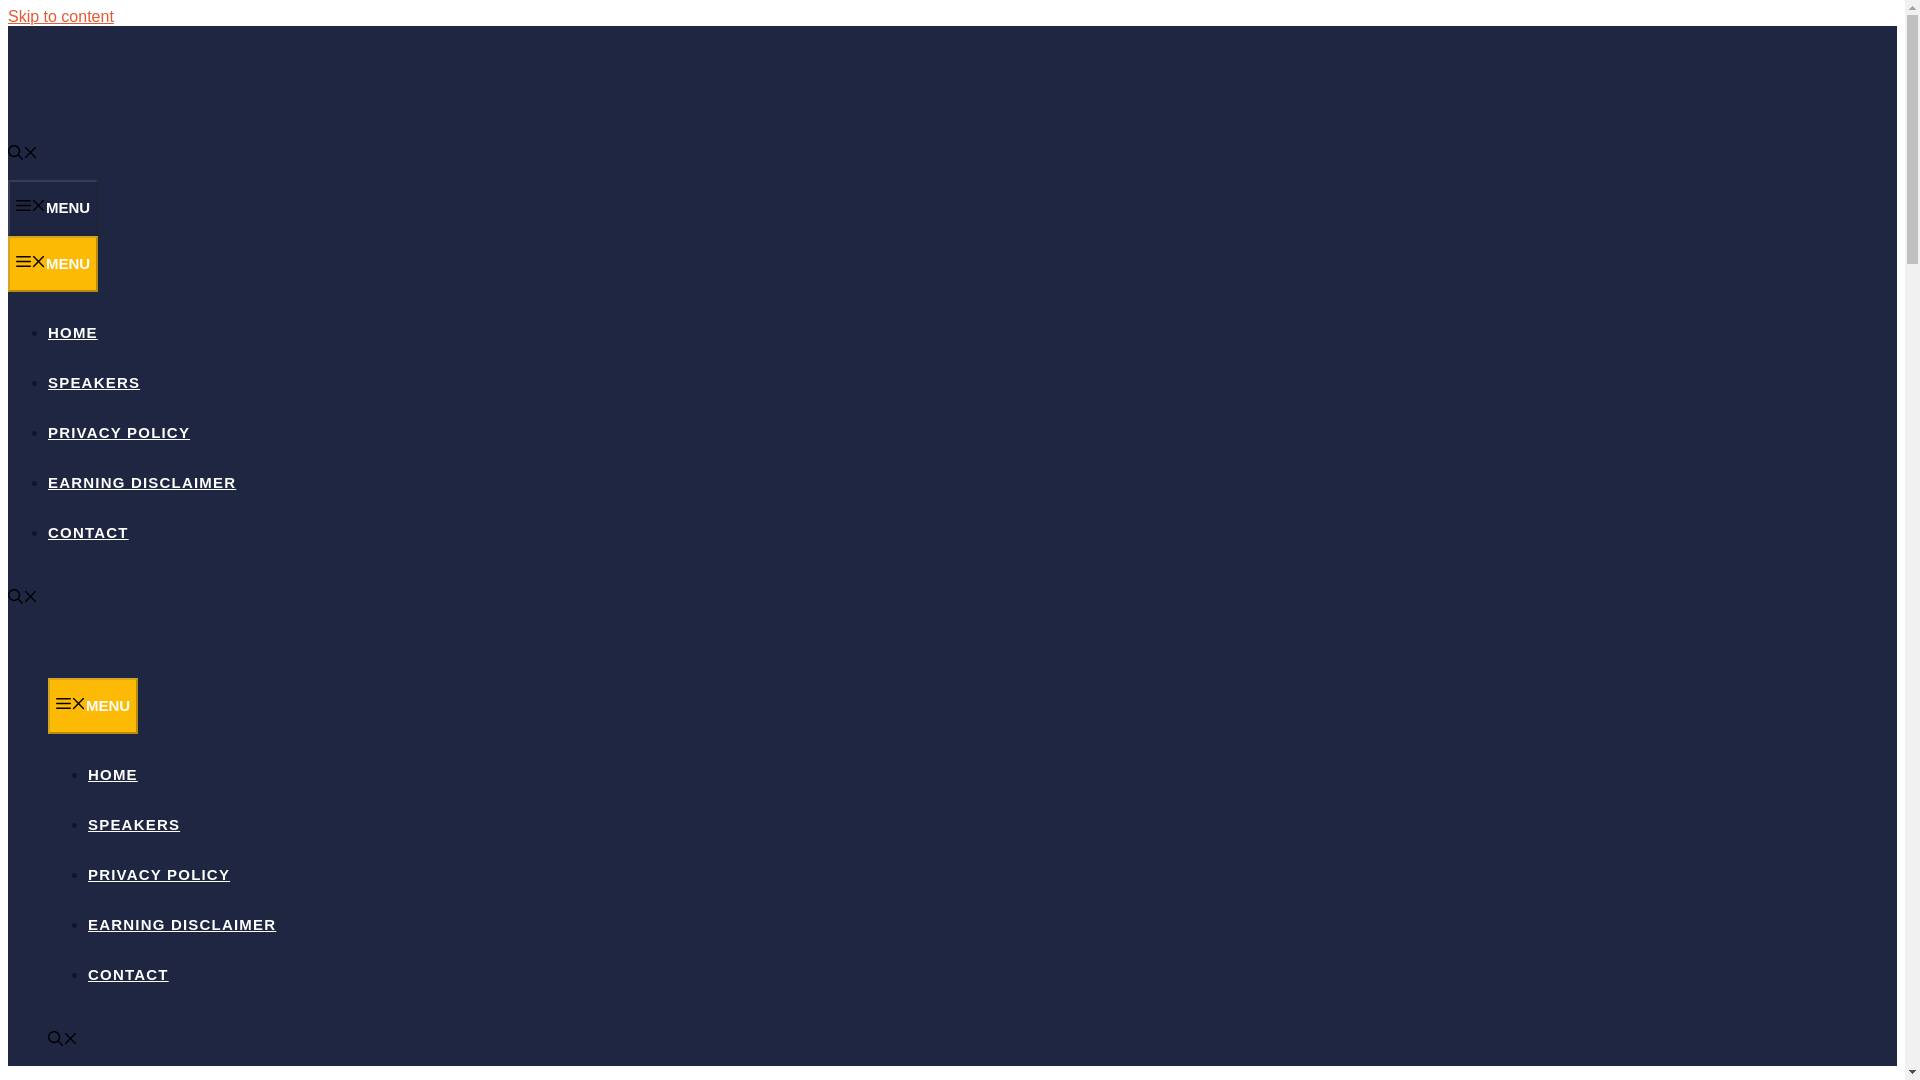 The image size is (1920, 1080). Describe the element at coordinates (128, 974) in the screenshot. I see `CONTACT` at that location.